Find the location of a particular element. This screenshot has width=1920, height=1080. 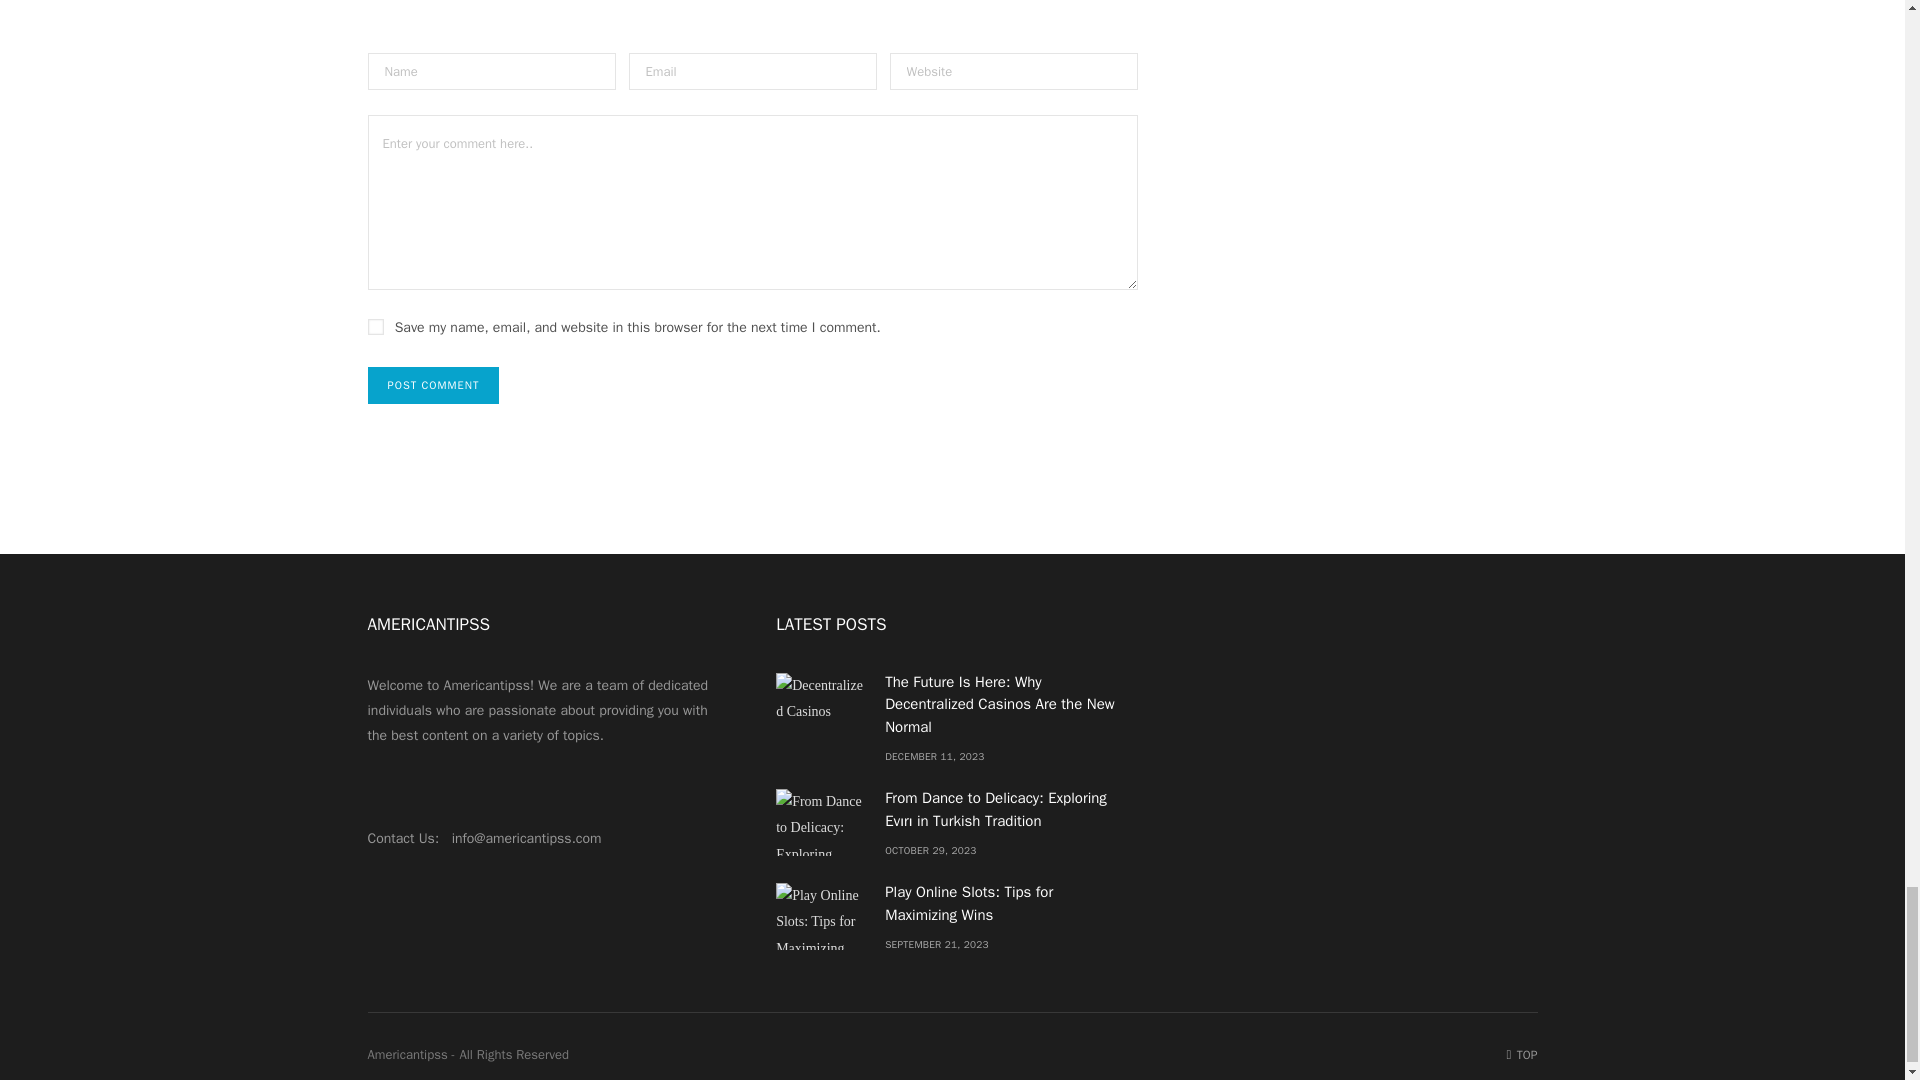

Post Comment is located at coordinates (434, 385).